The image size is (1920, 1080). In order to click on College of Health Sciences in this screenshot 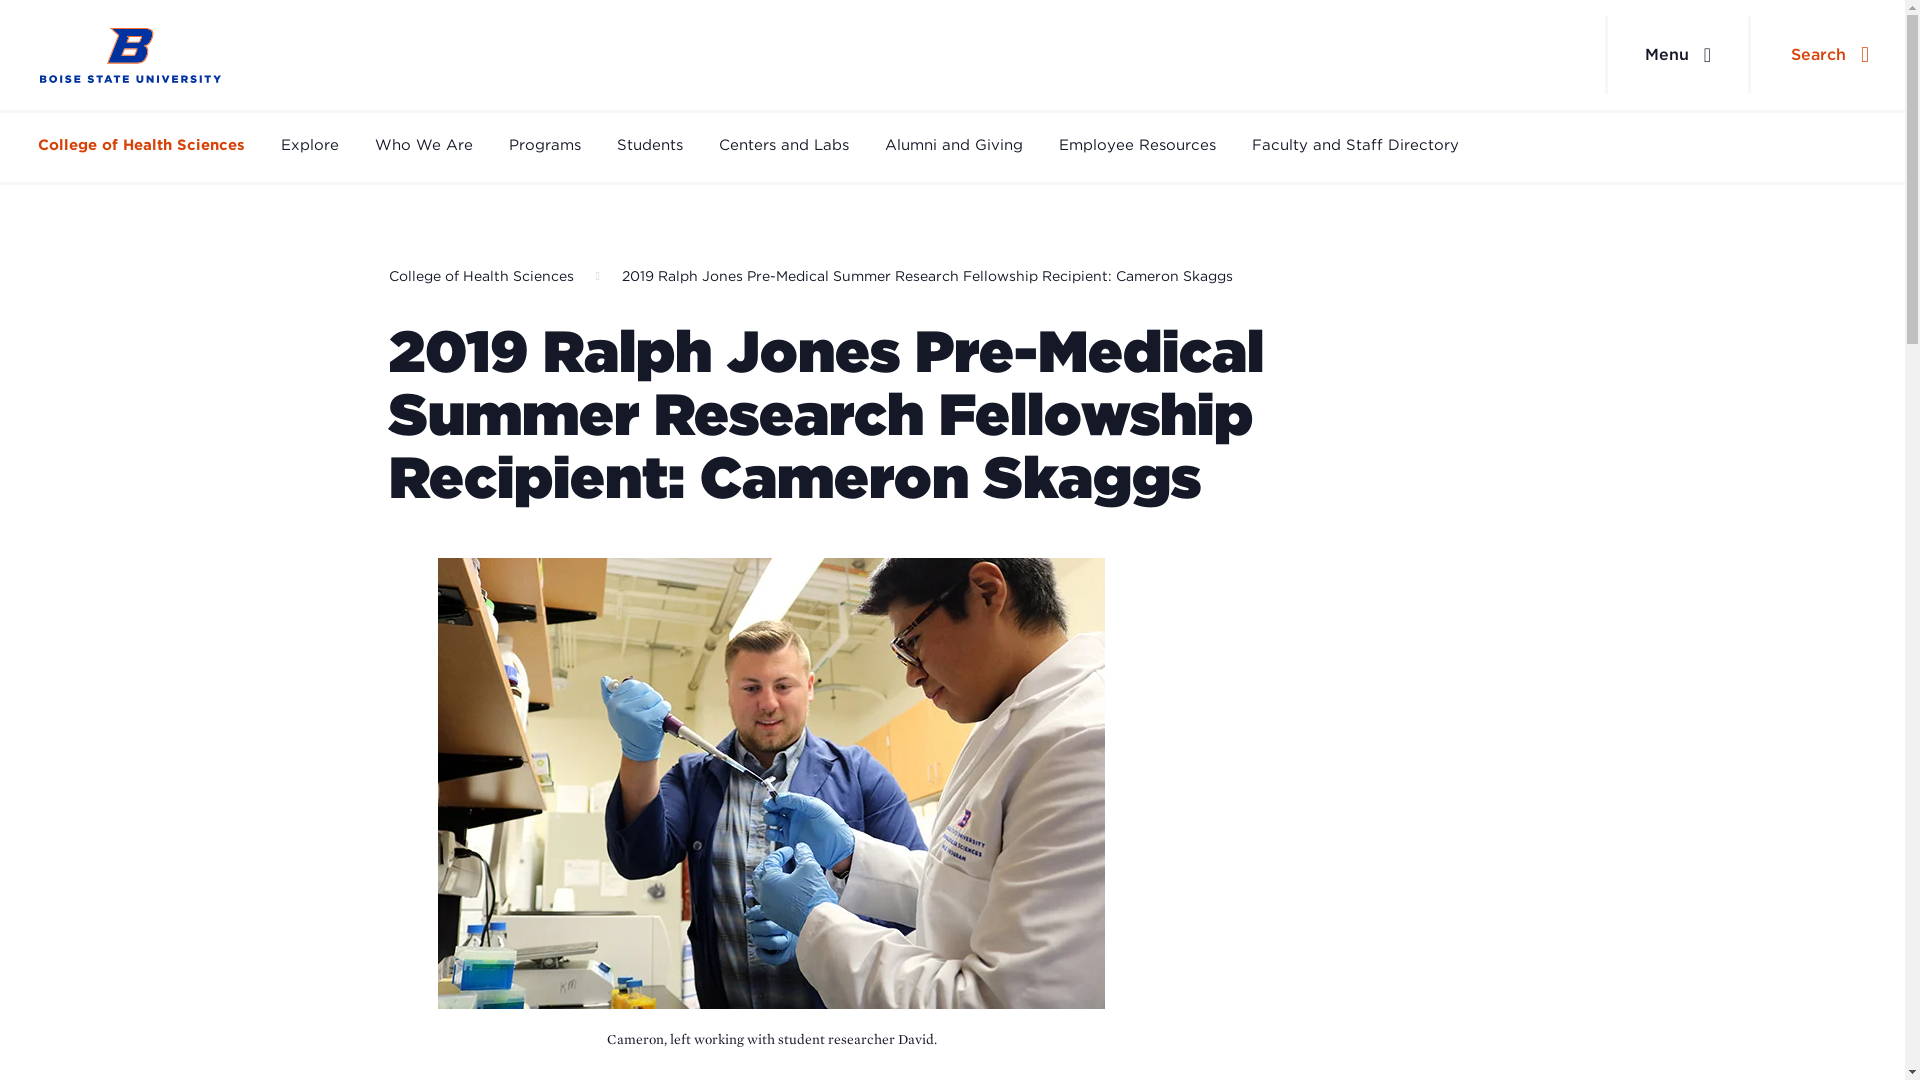, I will do `click(142, 146)`.